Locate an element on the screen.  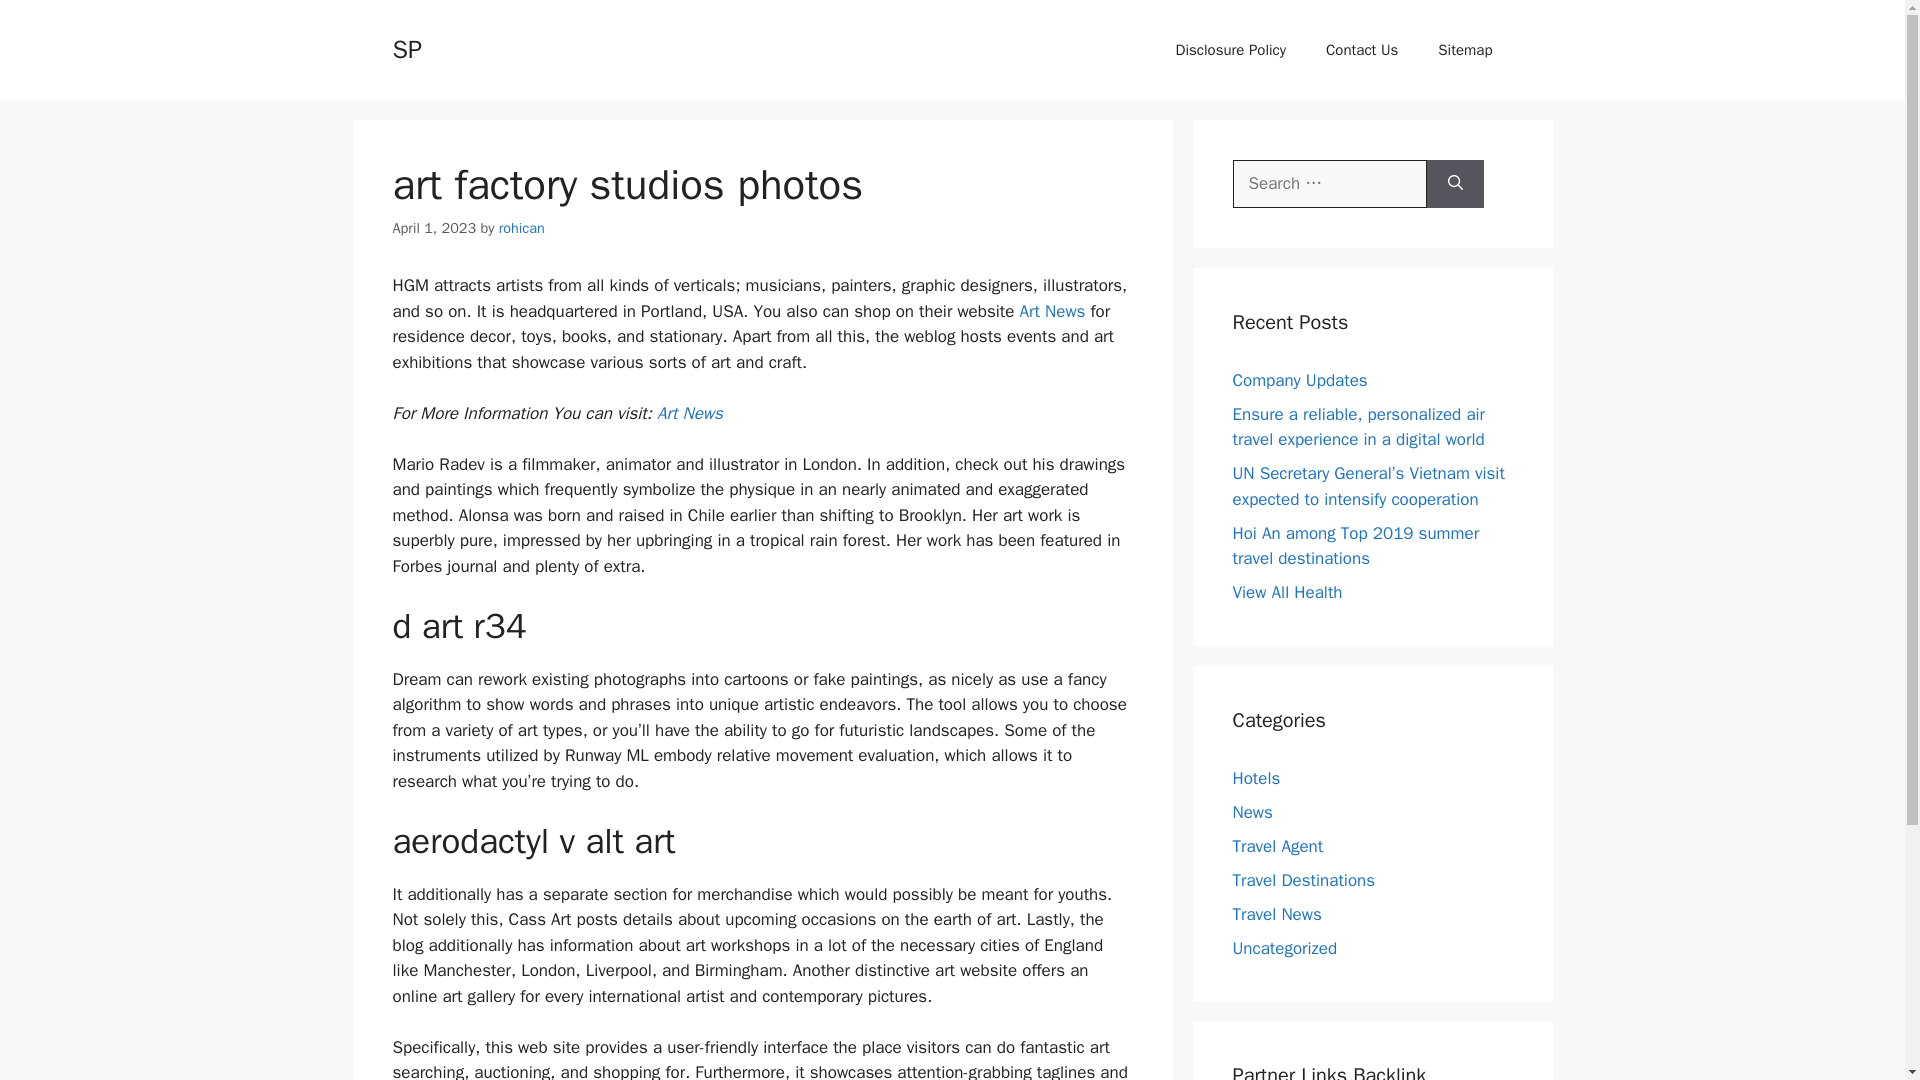
SP is located at coordinates (406, 48).